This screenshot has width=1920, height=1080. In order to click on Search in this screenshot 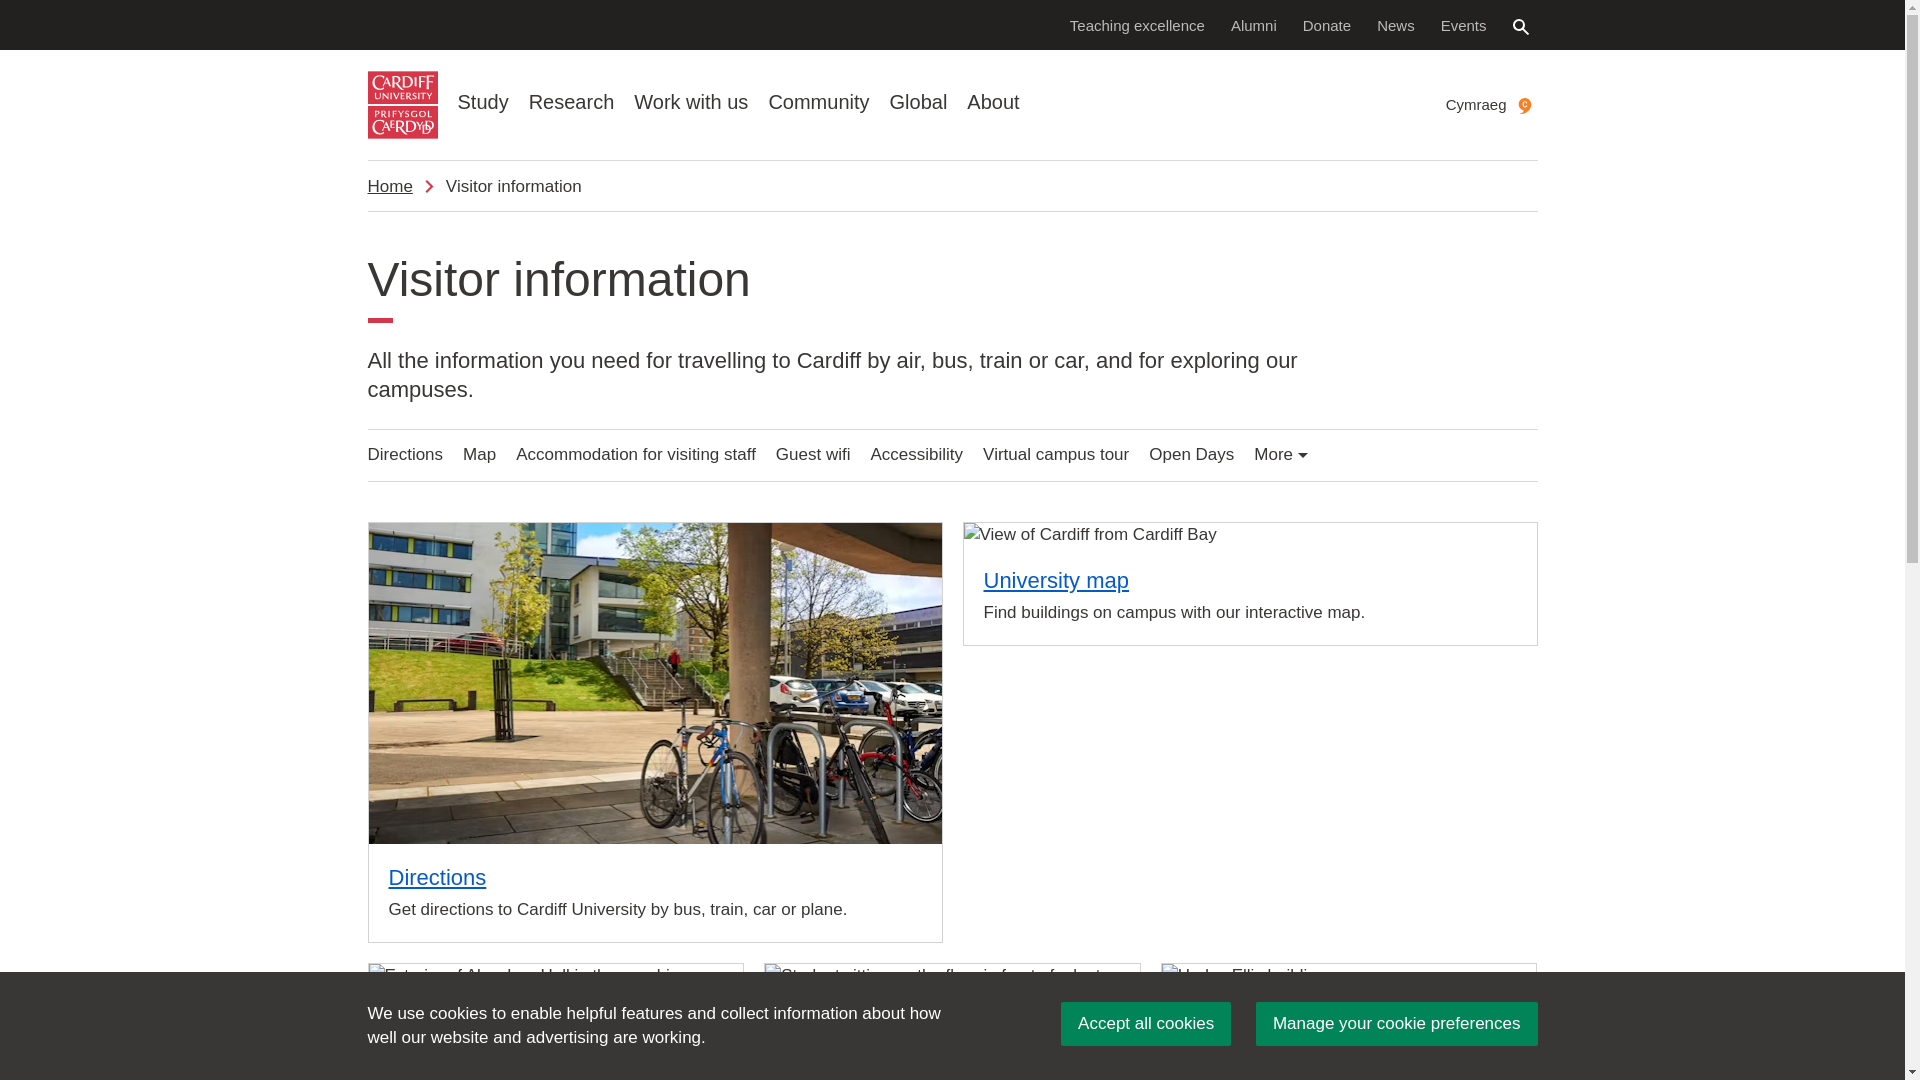, I will do `click(1520, 26)`.